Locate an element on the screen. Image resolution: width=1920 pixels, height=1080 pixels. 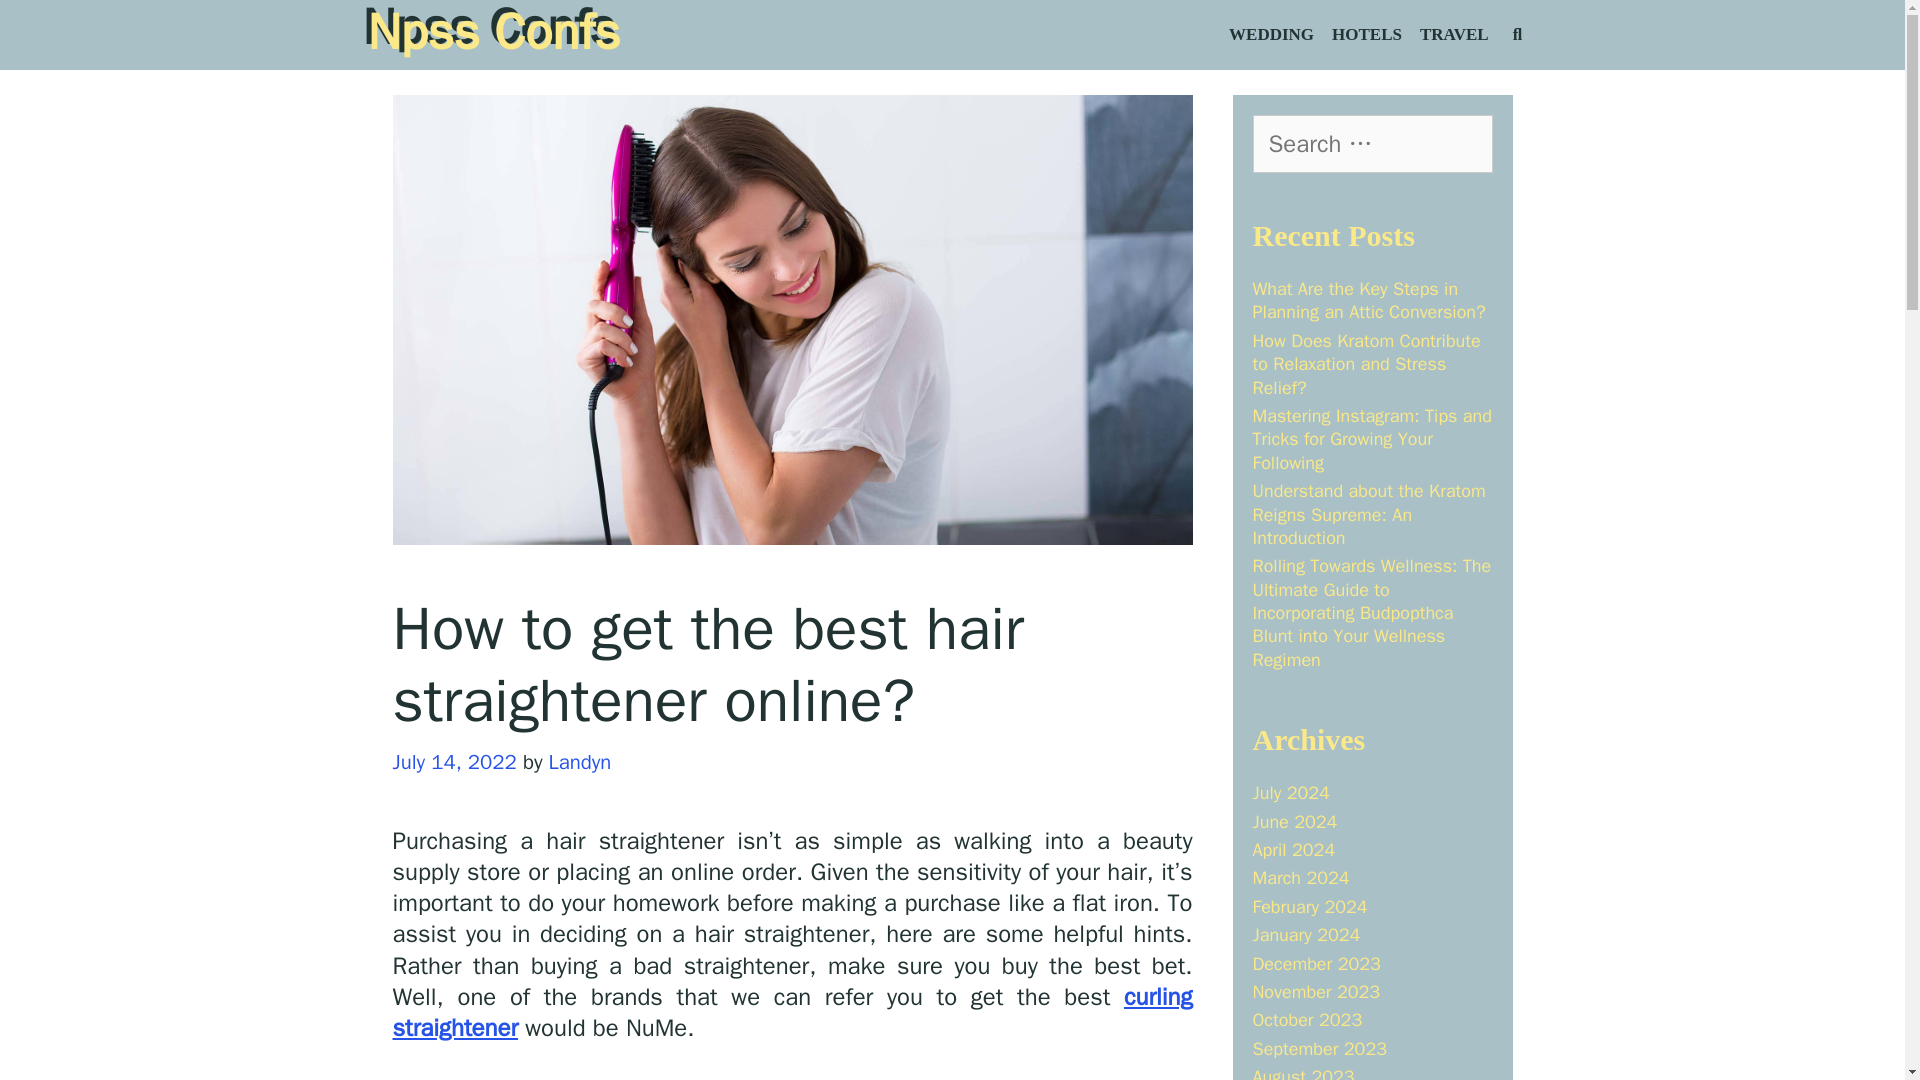
Understand about the Kratom Reigns Supreme: An Introduction is located at coordinates (1368, 514).